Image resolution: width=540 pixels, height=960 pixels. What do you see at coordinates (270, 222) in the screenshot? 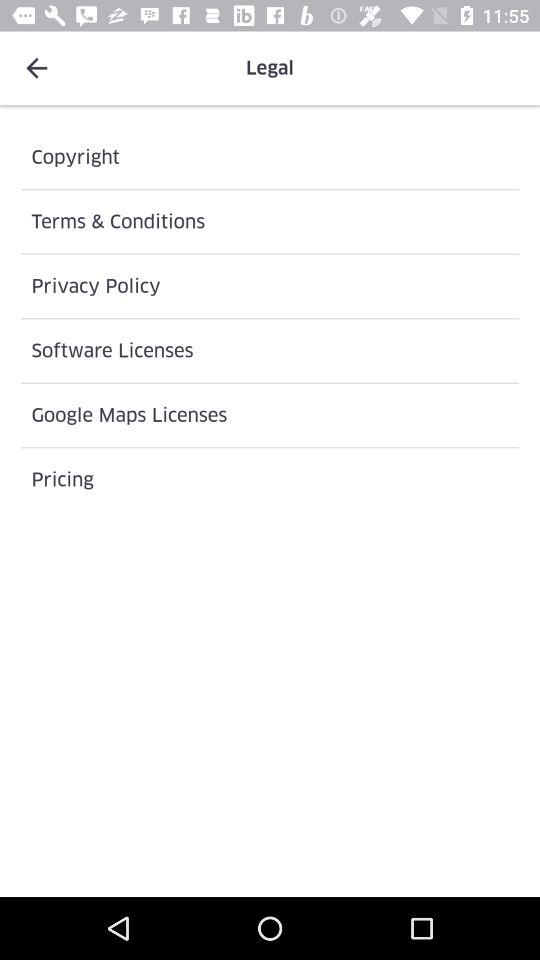
I see `turn off the icon below the copyright item` at bounding box center [270, 222].